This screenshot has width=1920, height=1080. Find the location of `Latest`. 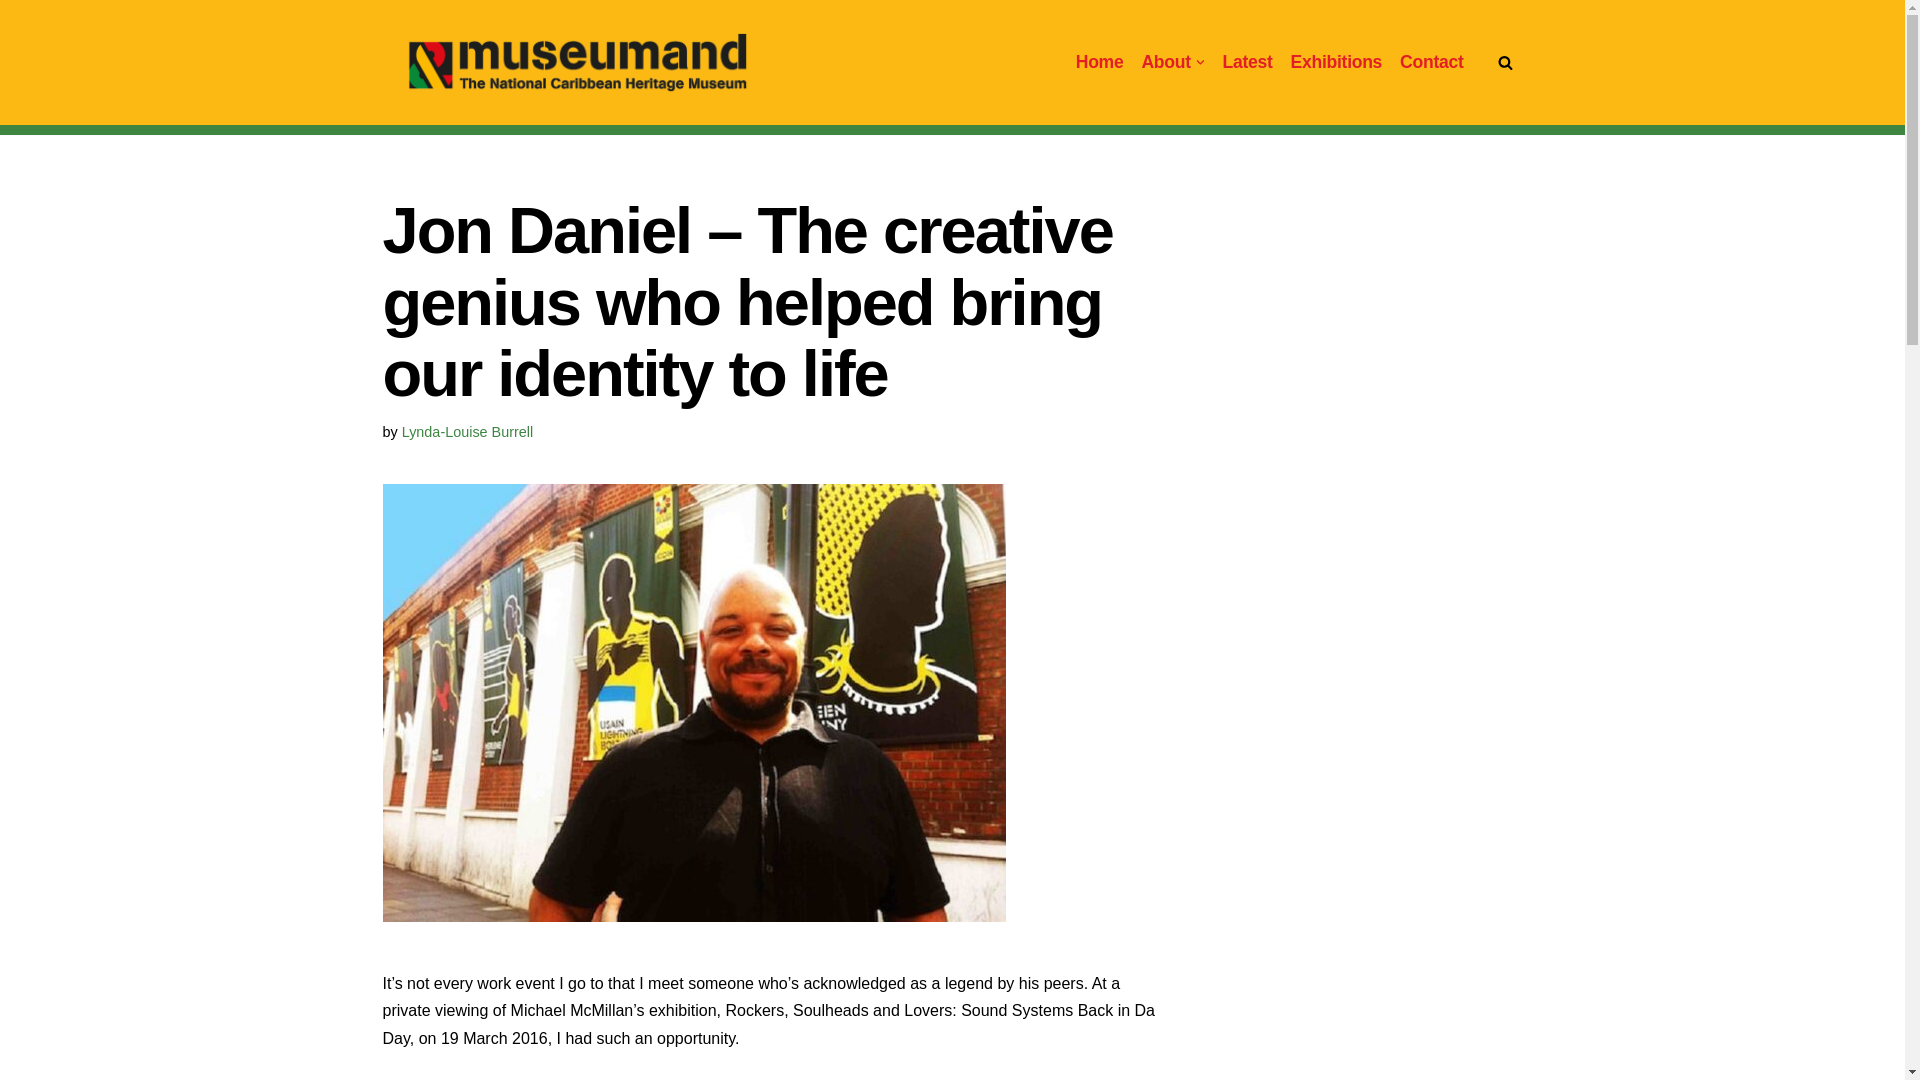

Latest is located at coordinates (1248, 62).